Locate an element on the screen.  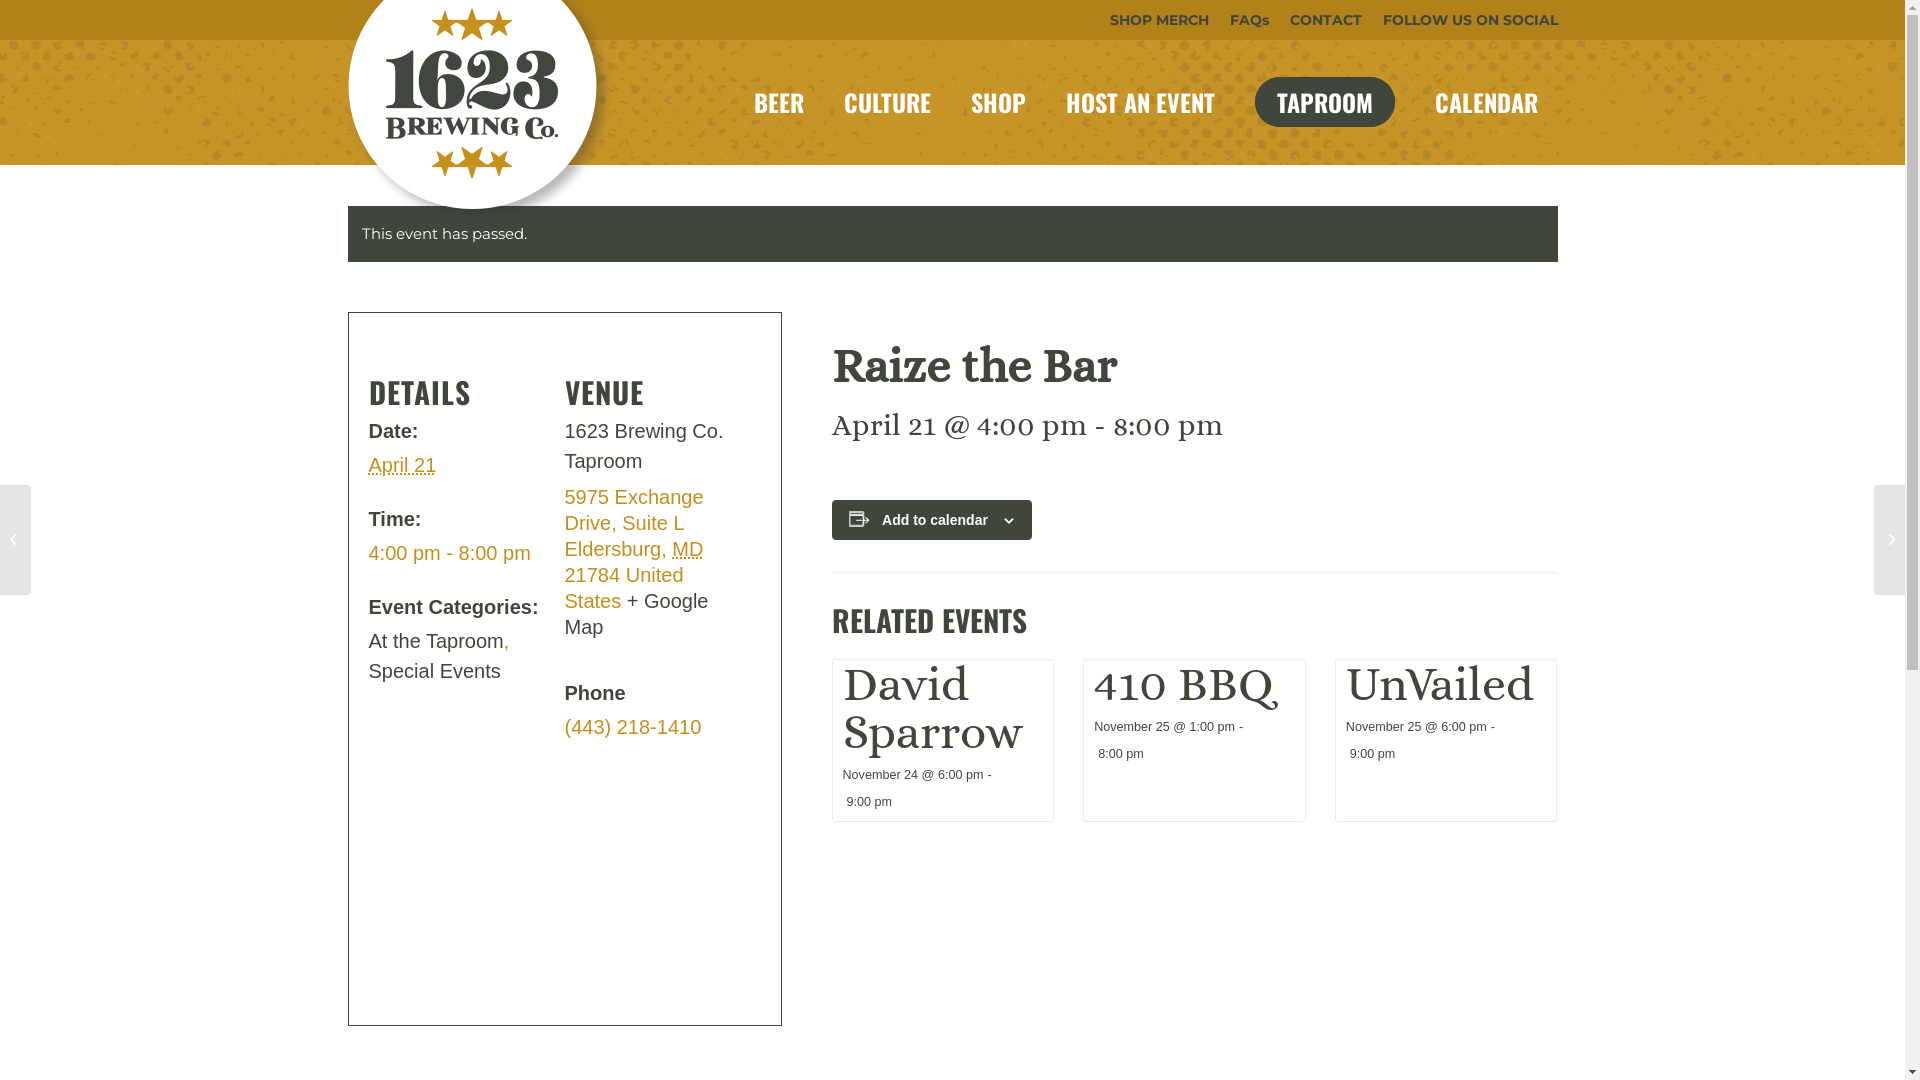
CULTURE is located at coordinates (888, 102).